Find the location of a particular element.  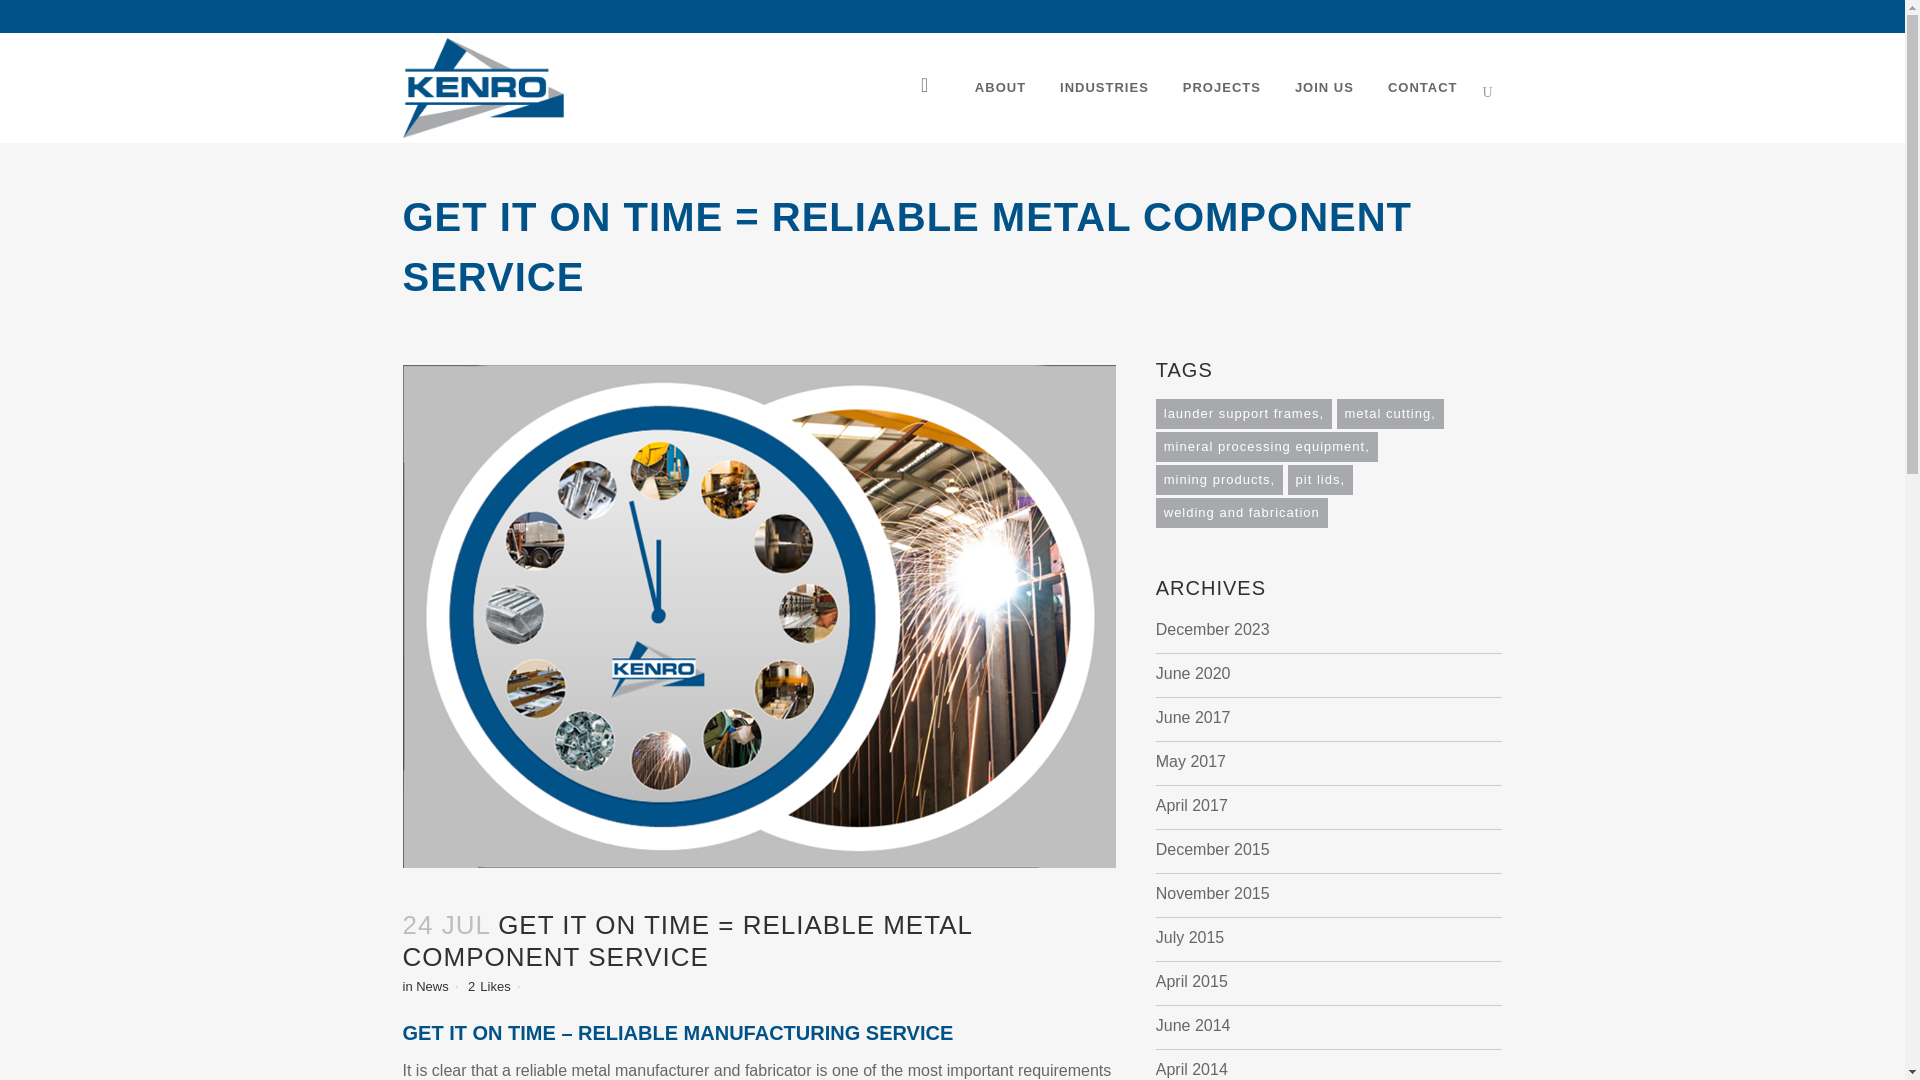

PROJECTS is located at coordinates (1222, 88).